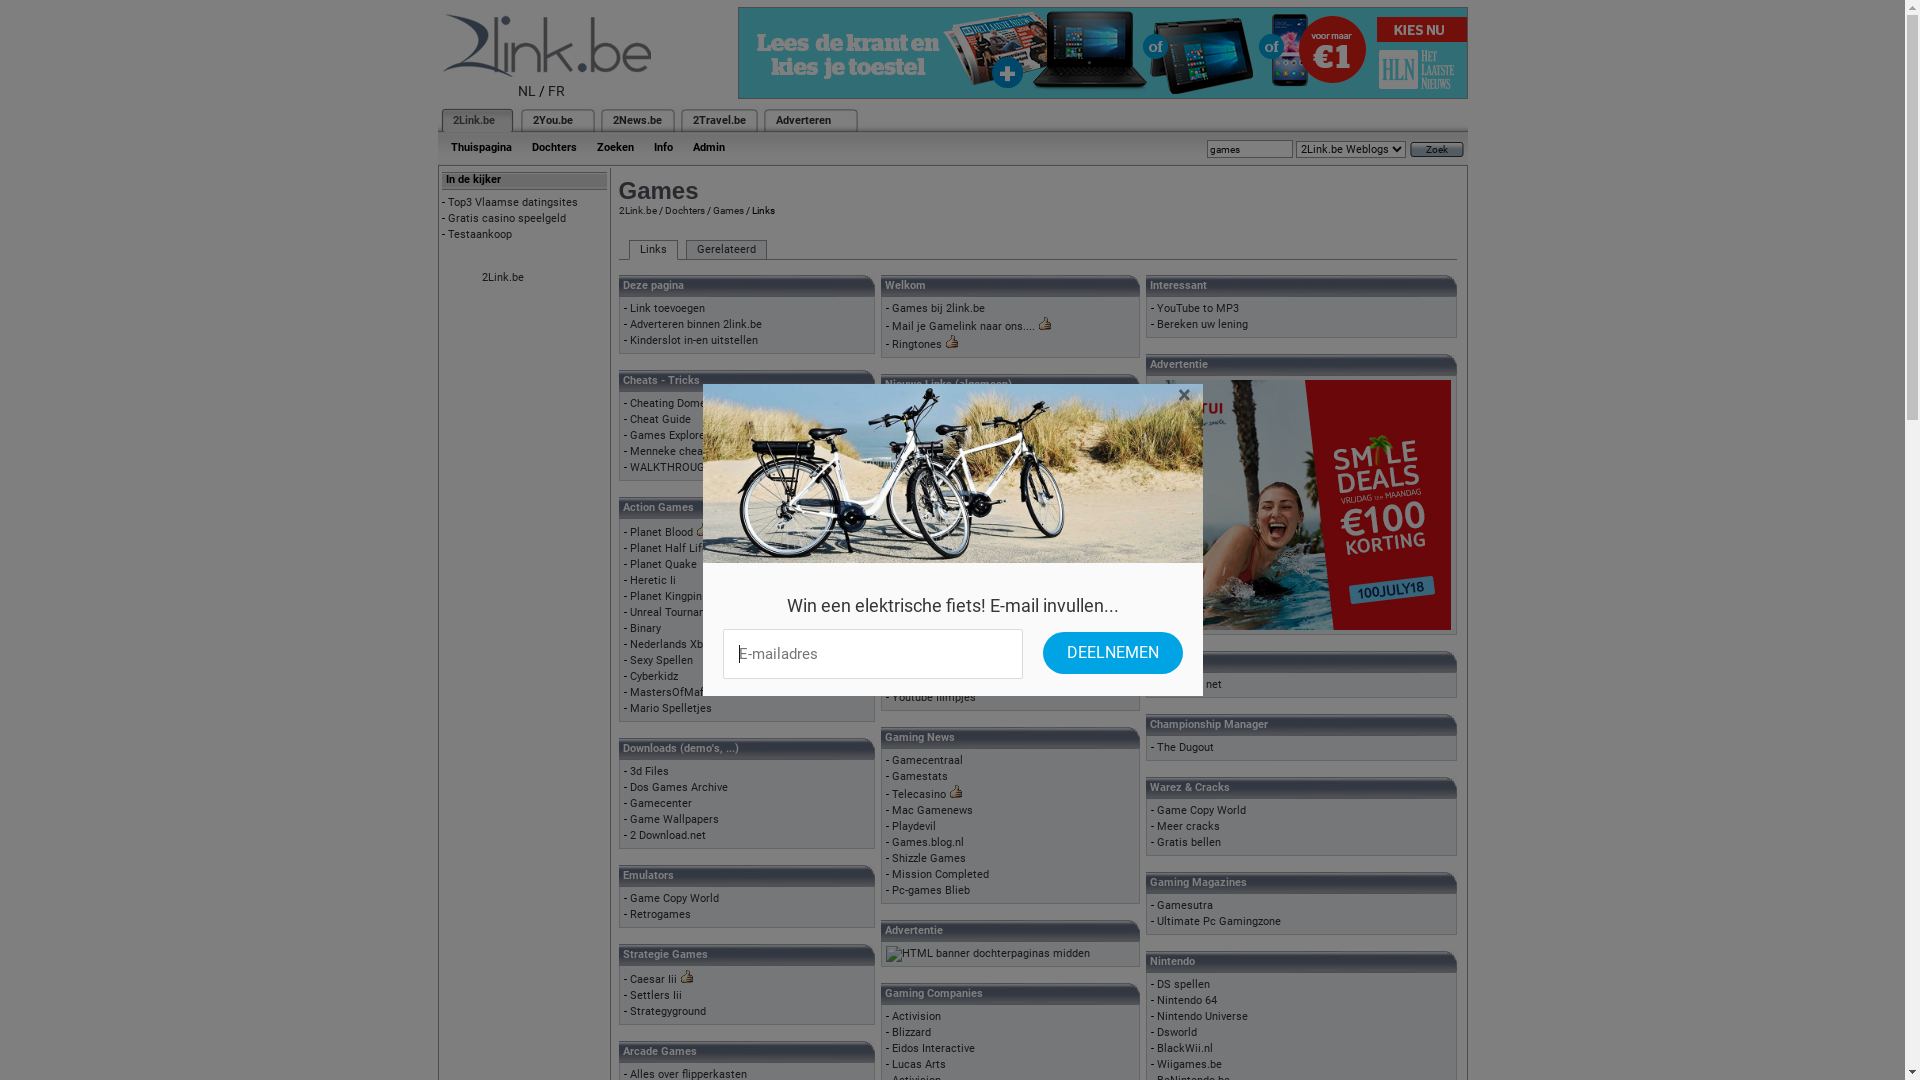 The width and height of the screenshot is (1920, 1080). What do you see at coordinates (636, 120) in the screenshot?
I see `2News.be` at bounding box center [636, 120].